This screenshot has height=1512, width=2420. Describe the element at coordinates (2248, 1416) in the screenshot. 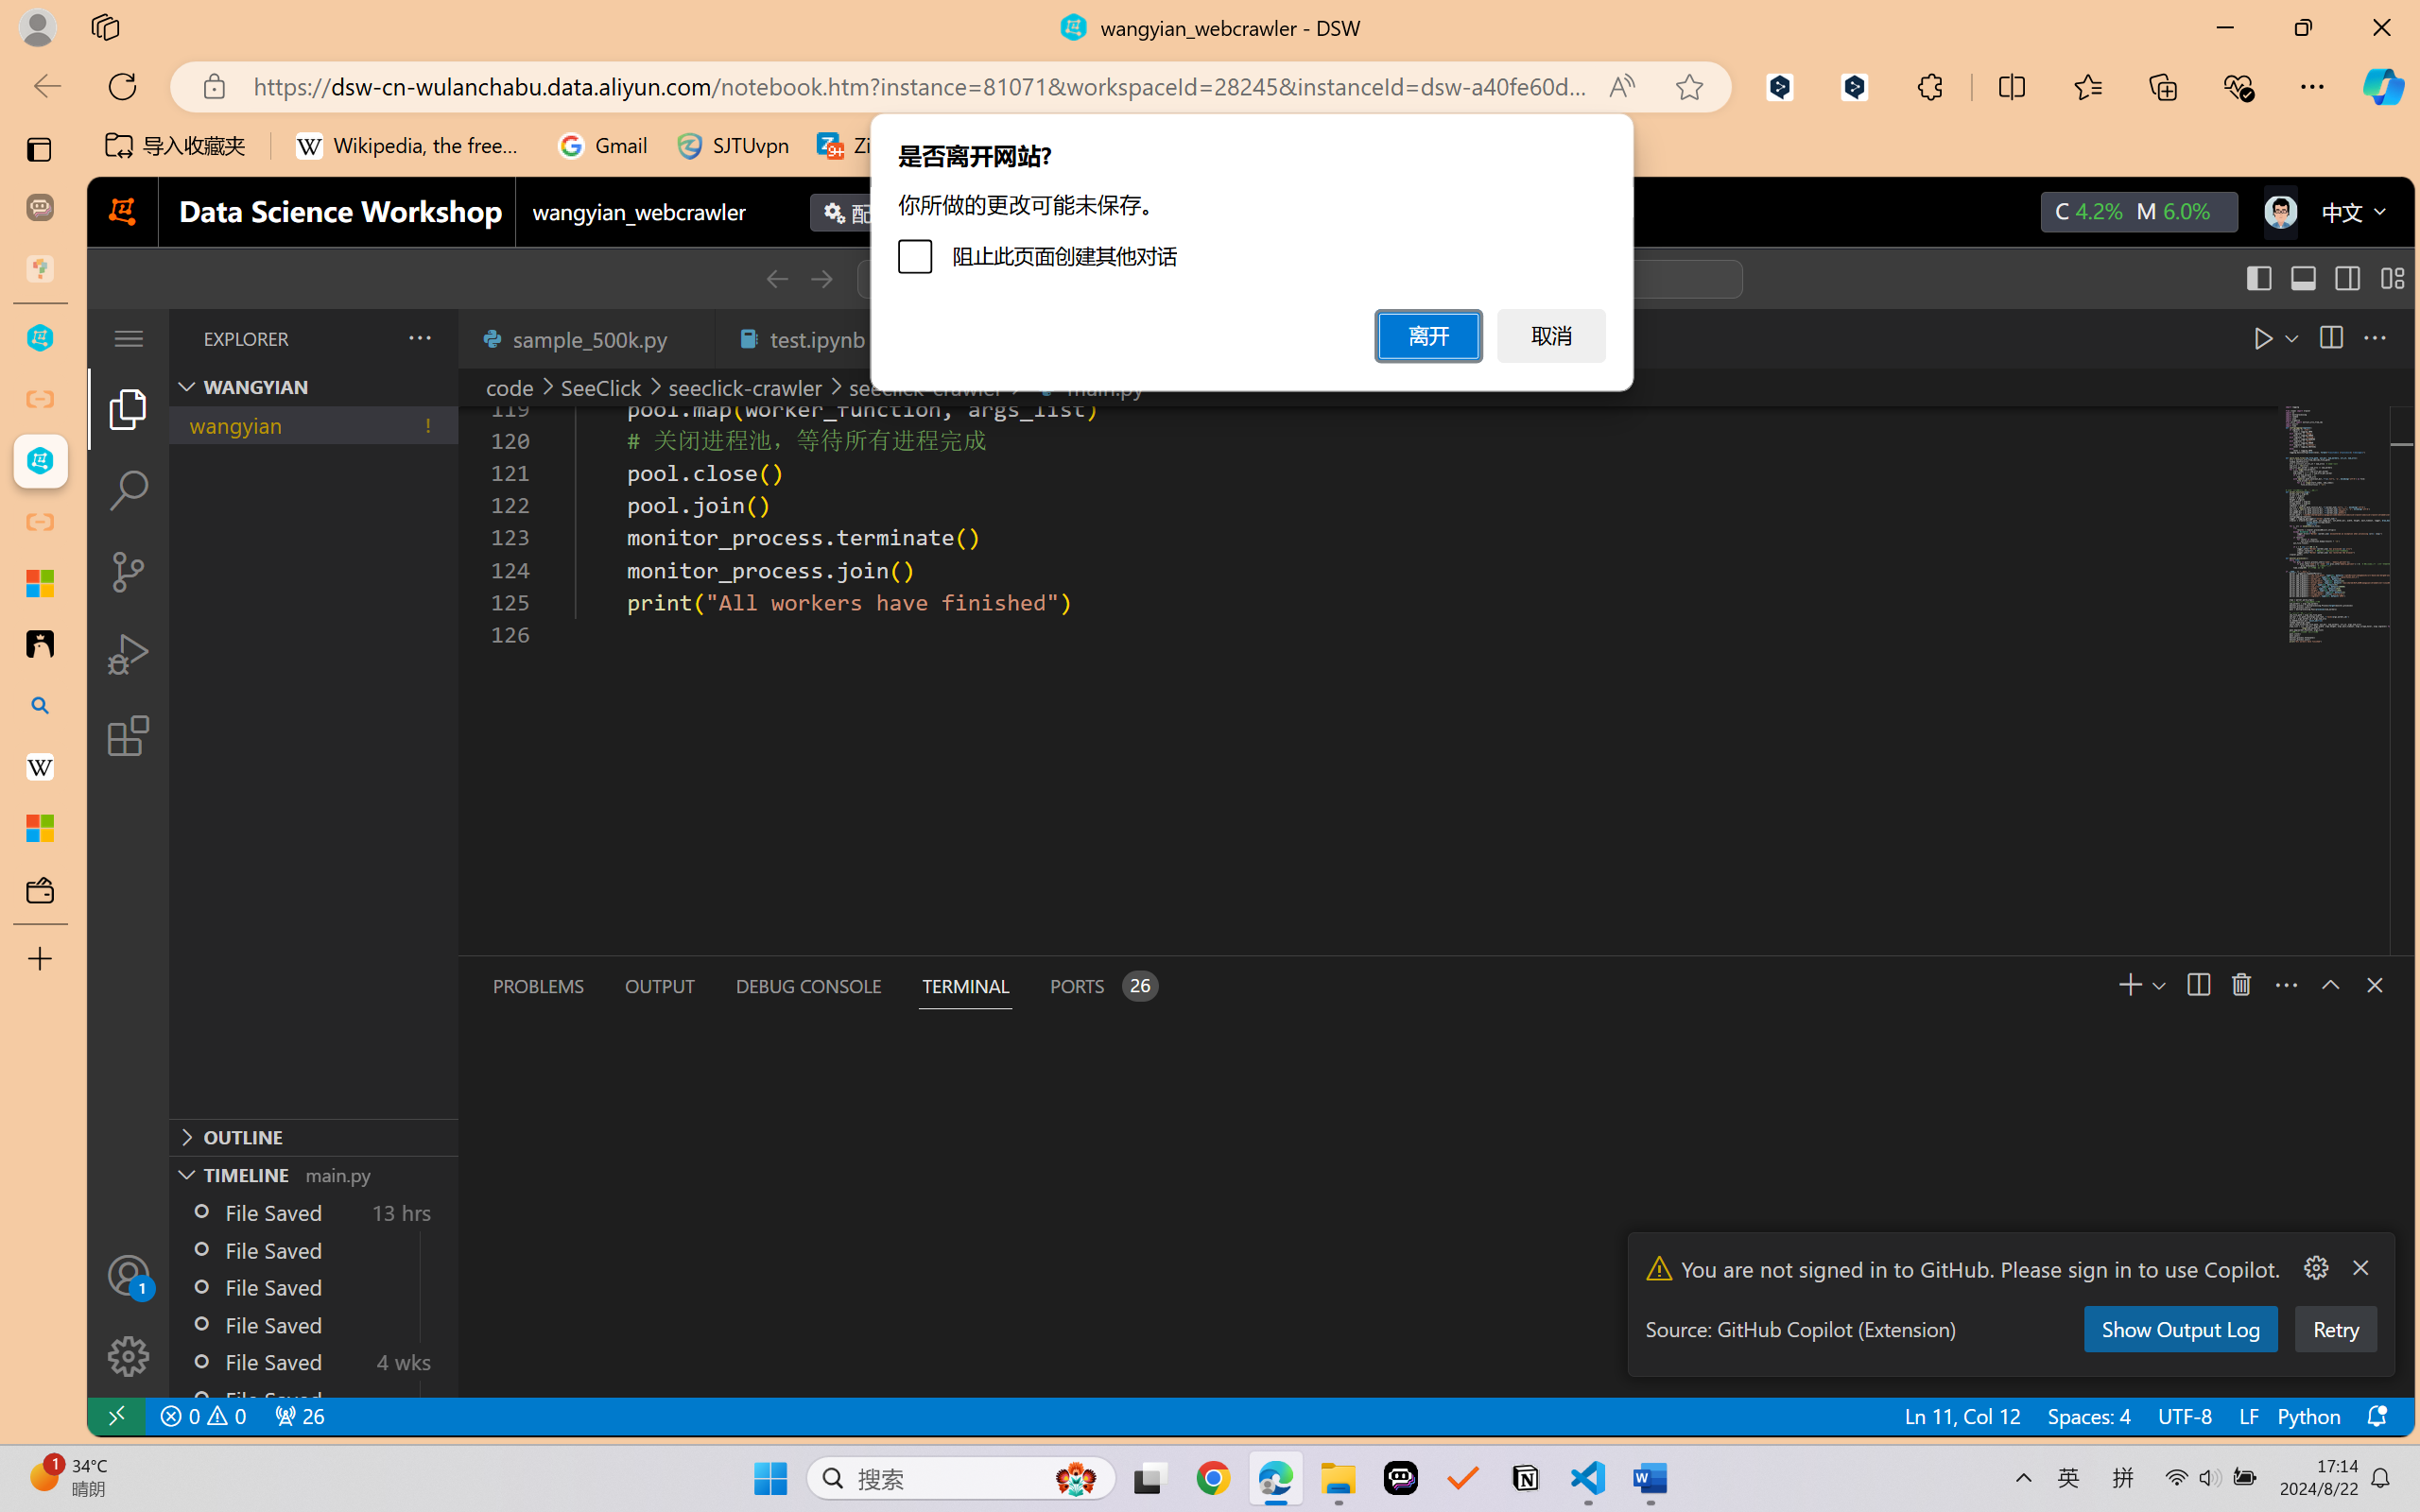

I see `LF` at that location.